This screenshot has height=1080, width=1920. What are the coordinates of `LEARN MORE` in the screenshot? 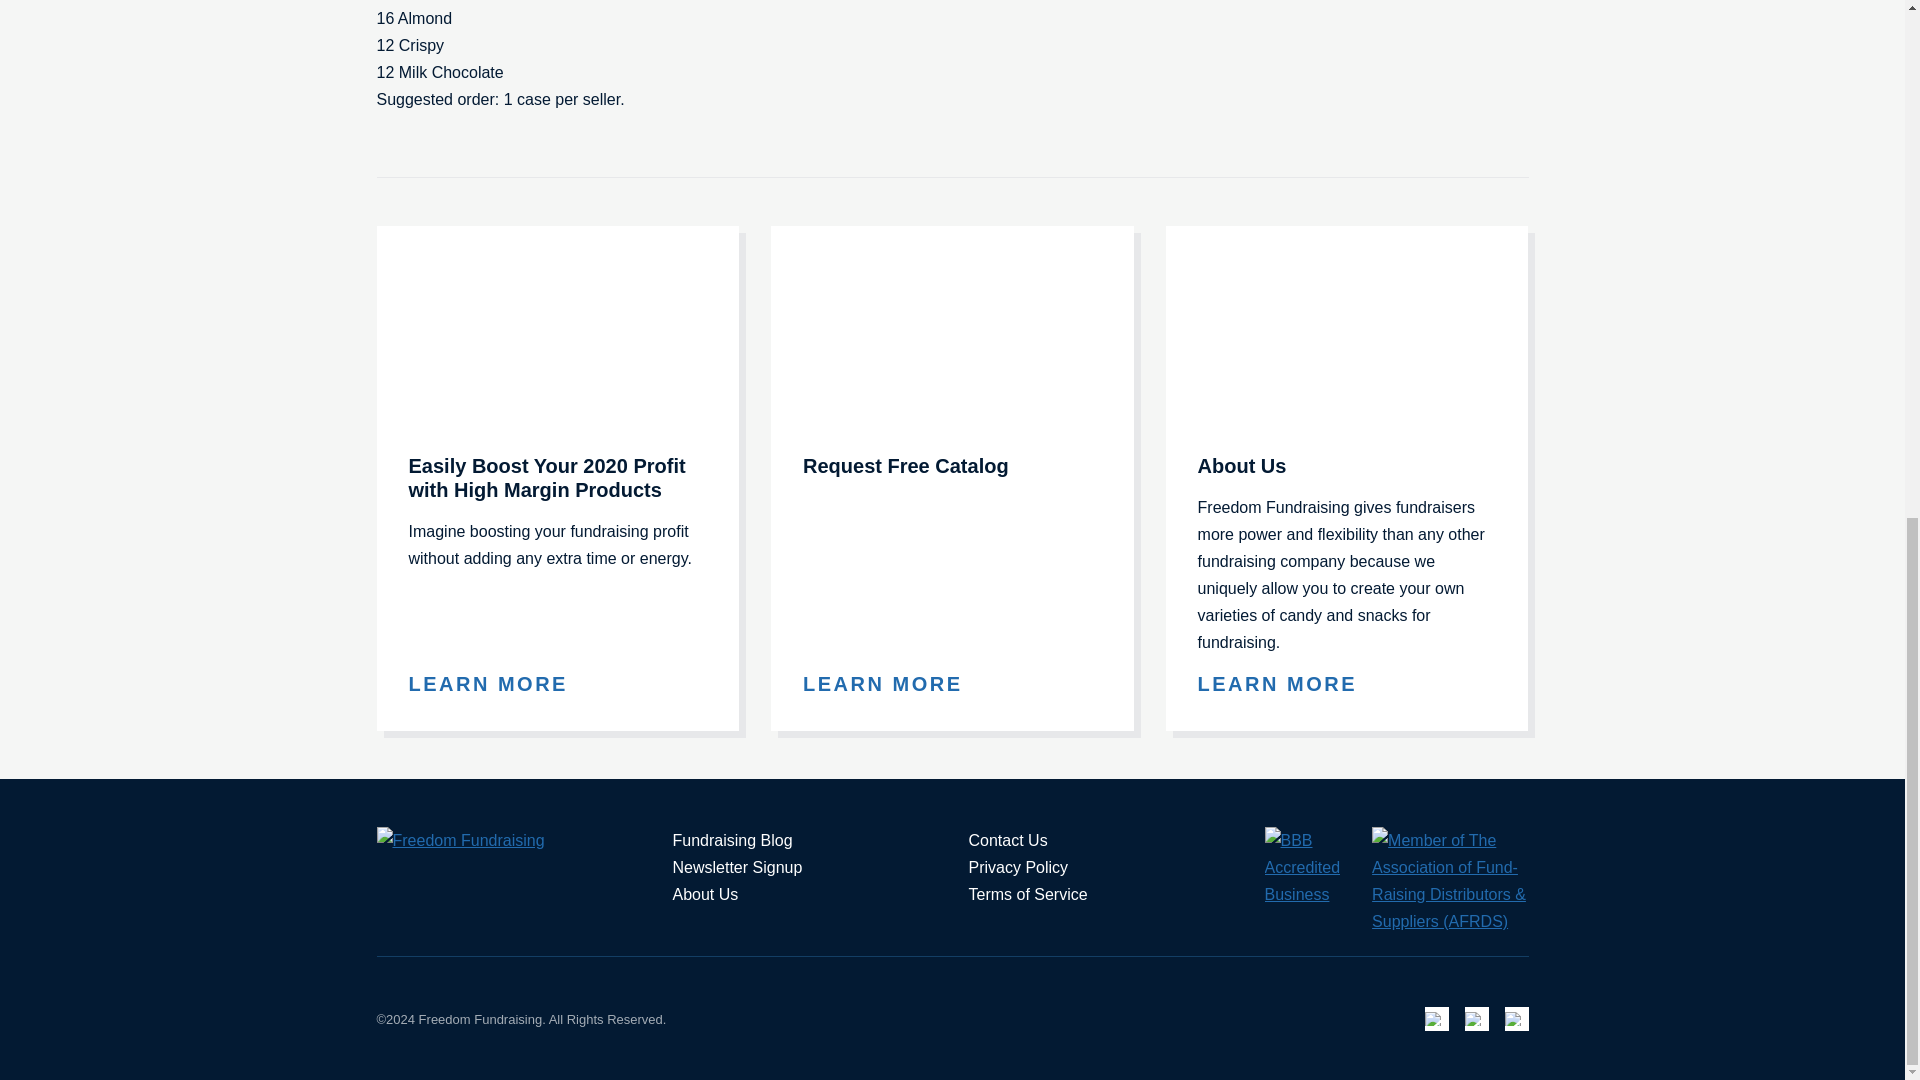 It's located at (894, 684).